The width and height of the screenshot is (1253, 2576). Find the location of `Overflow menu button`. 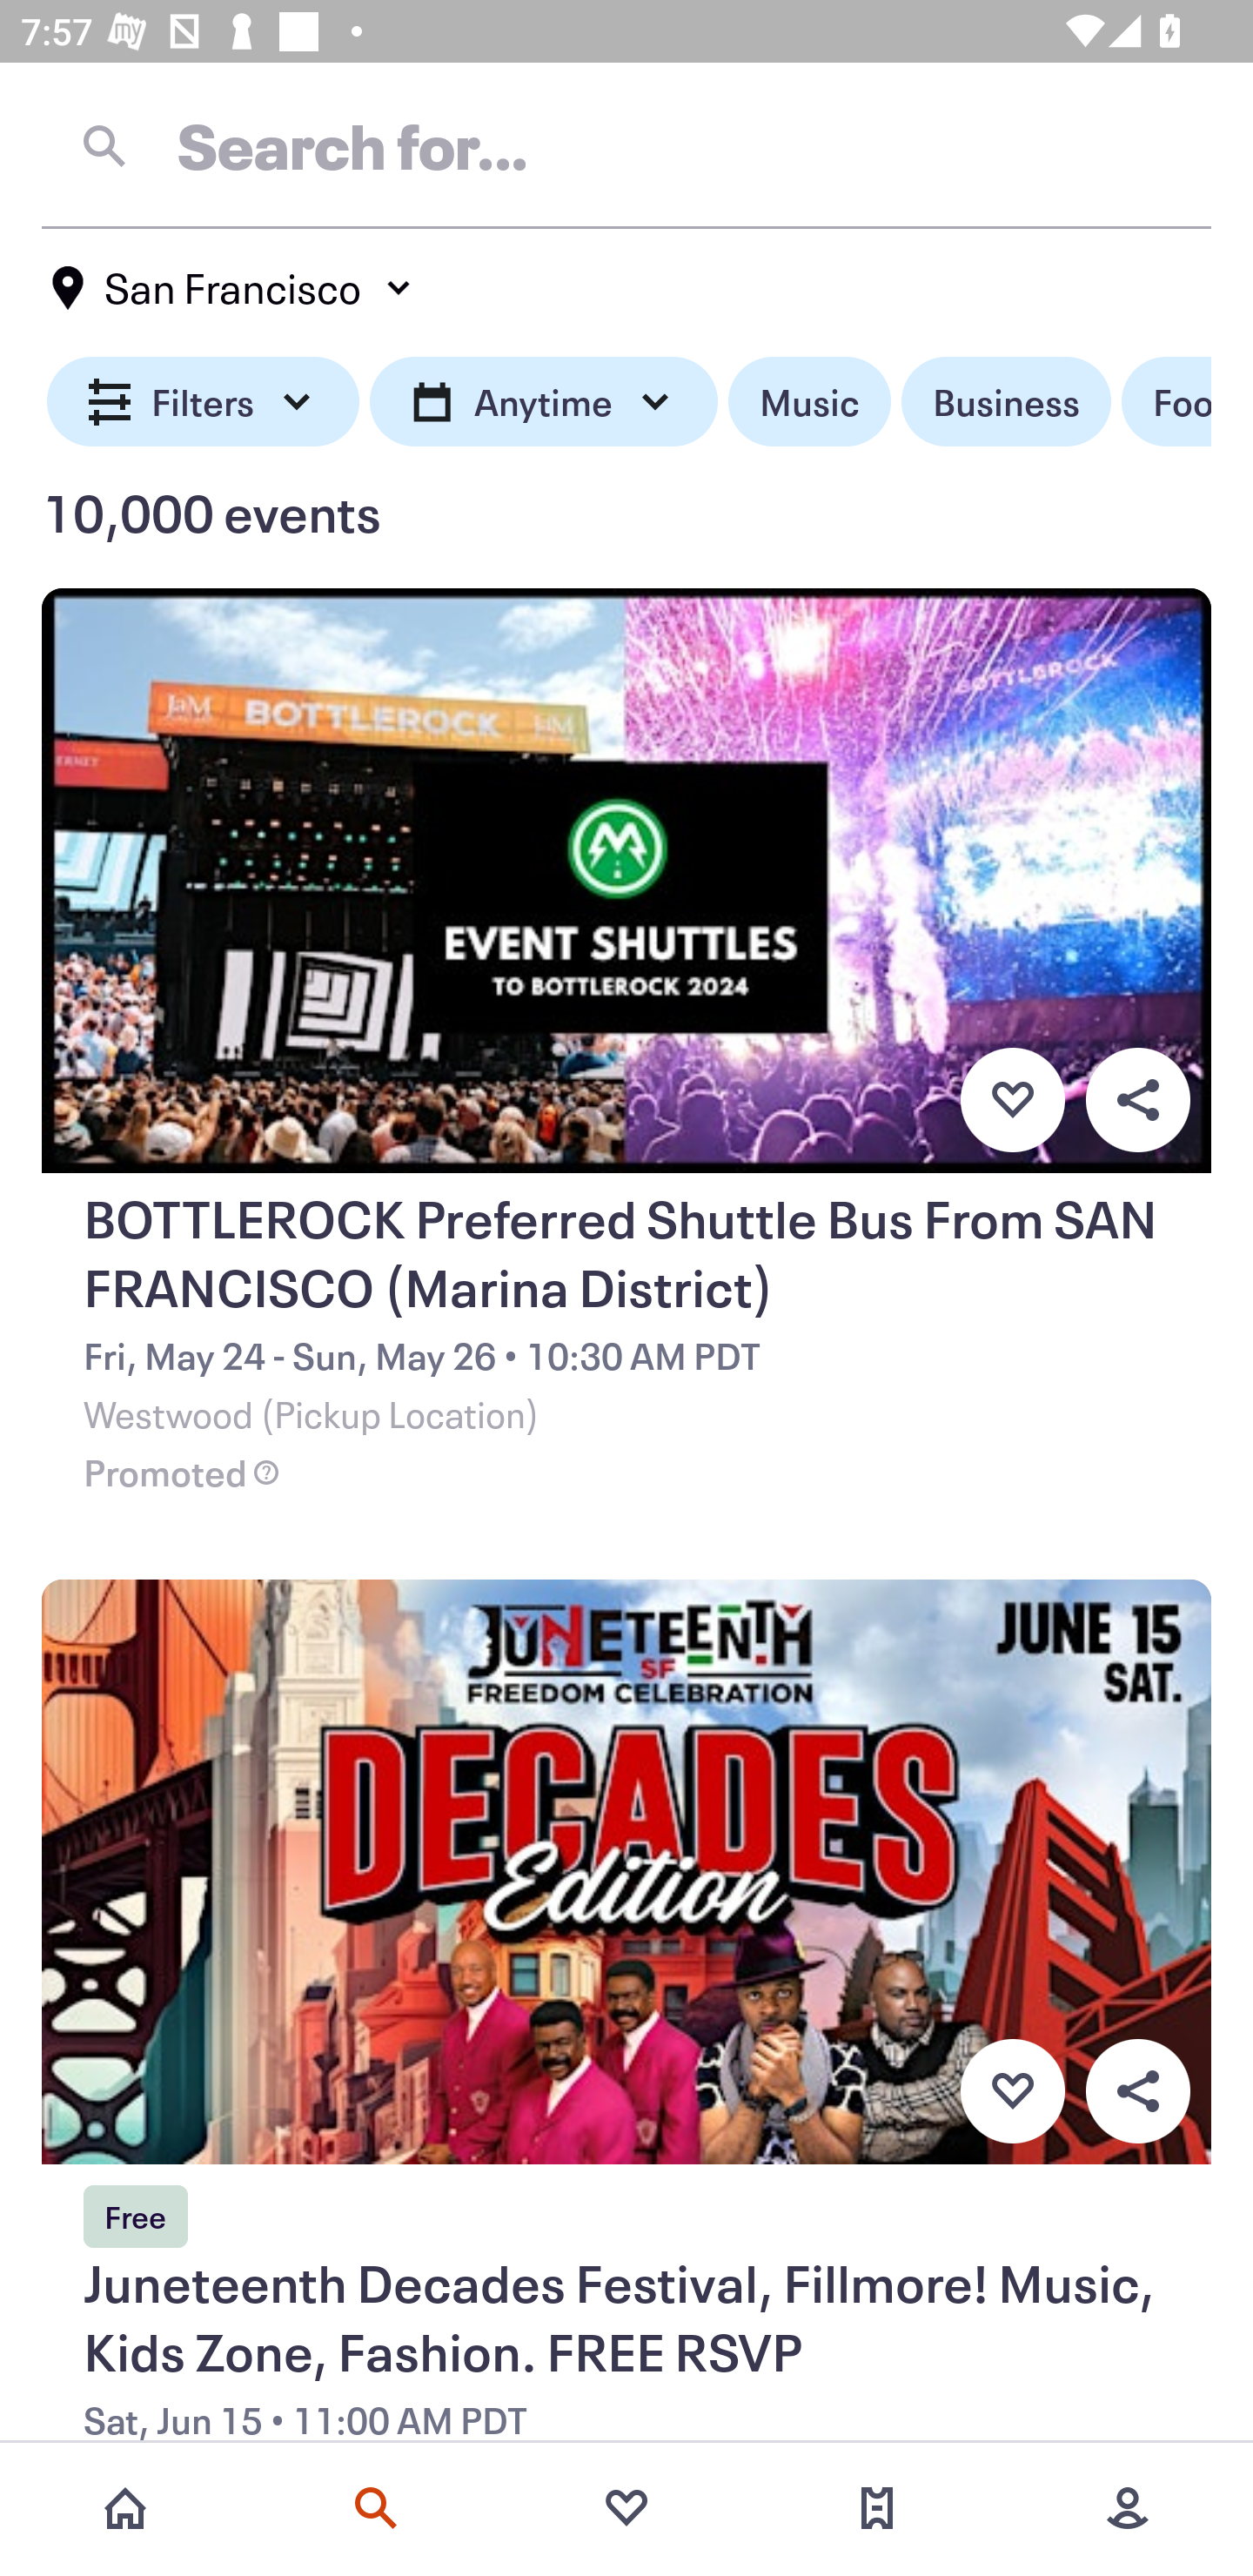

Overflow menu button is located at coordinates (1137, 1099).